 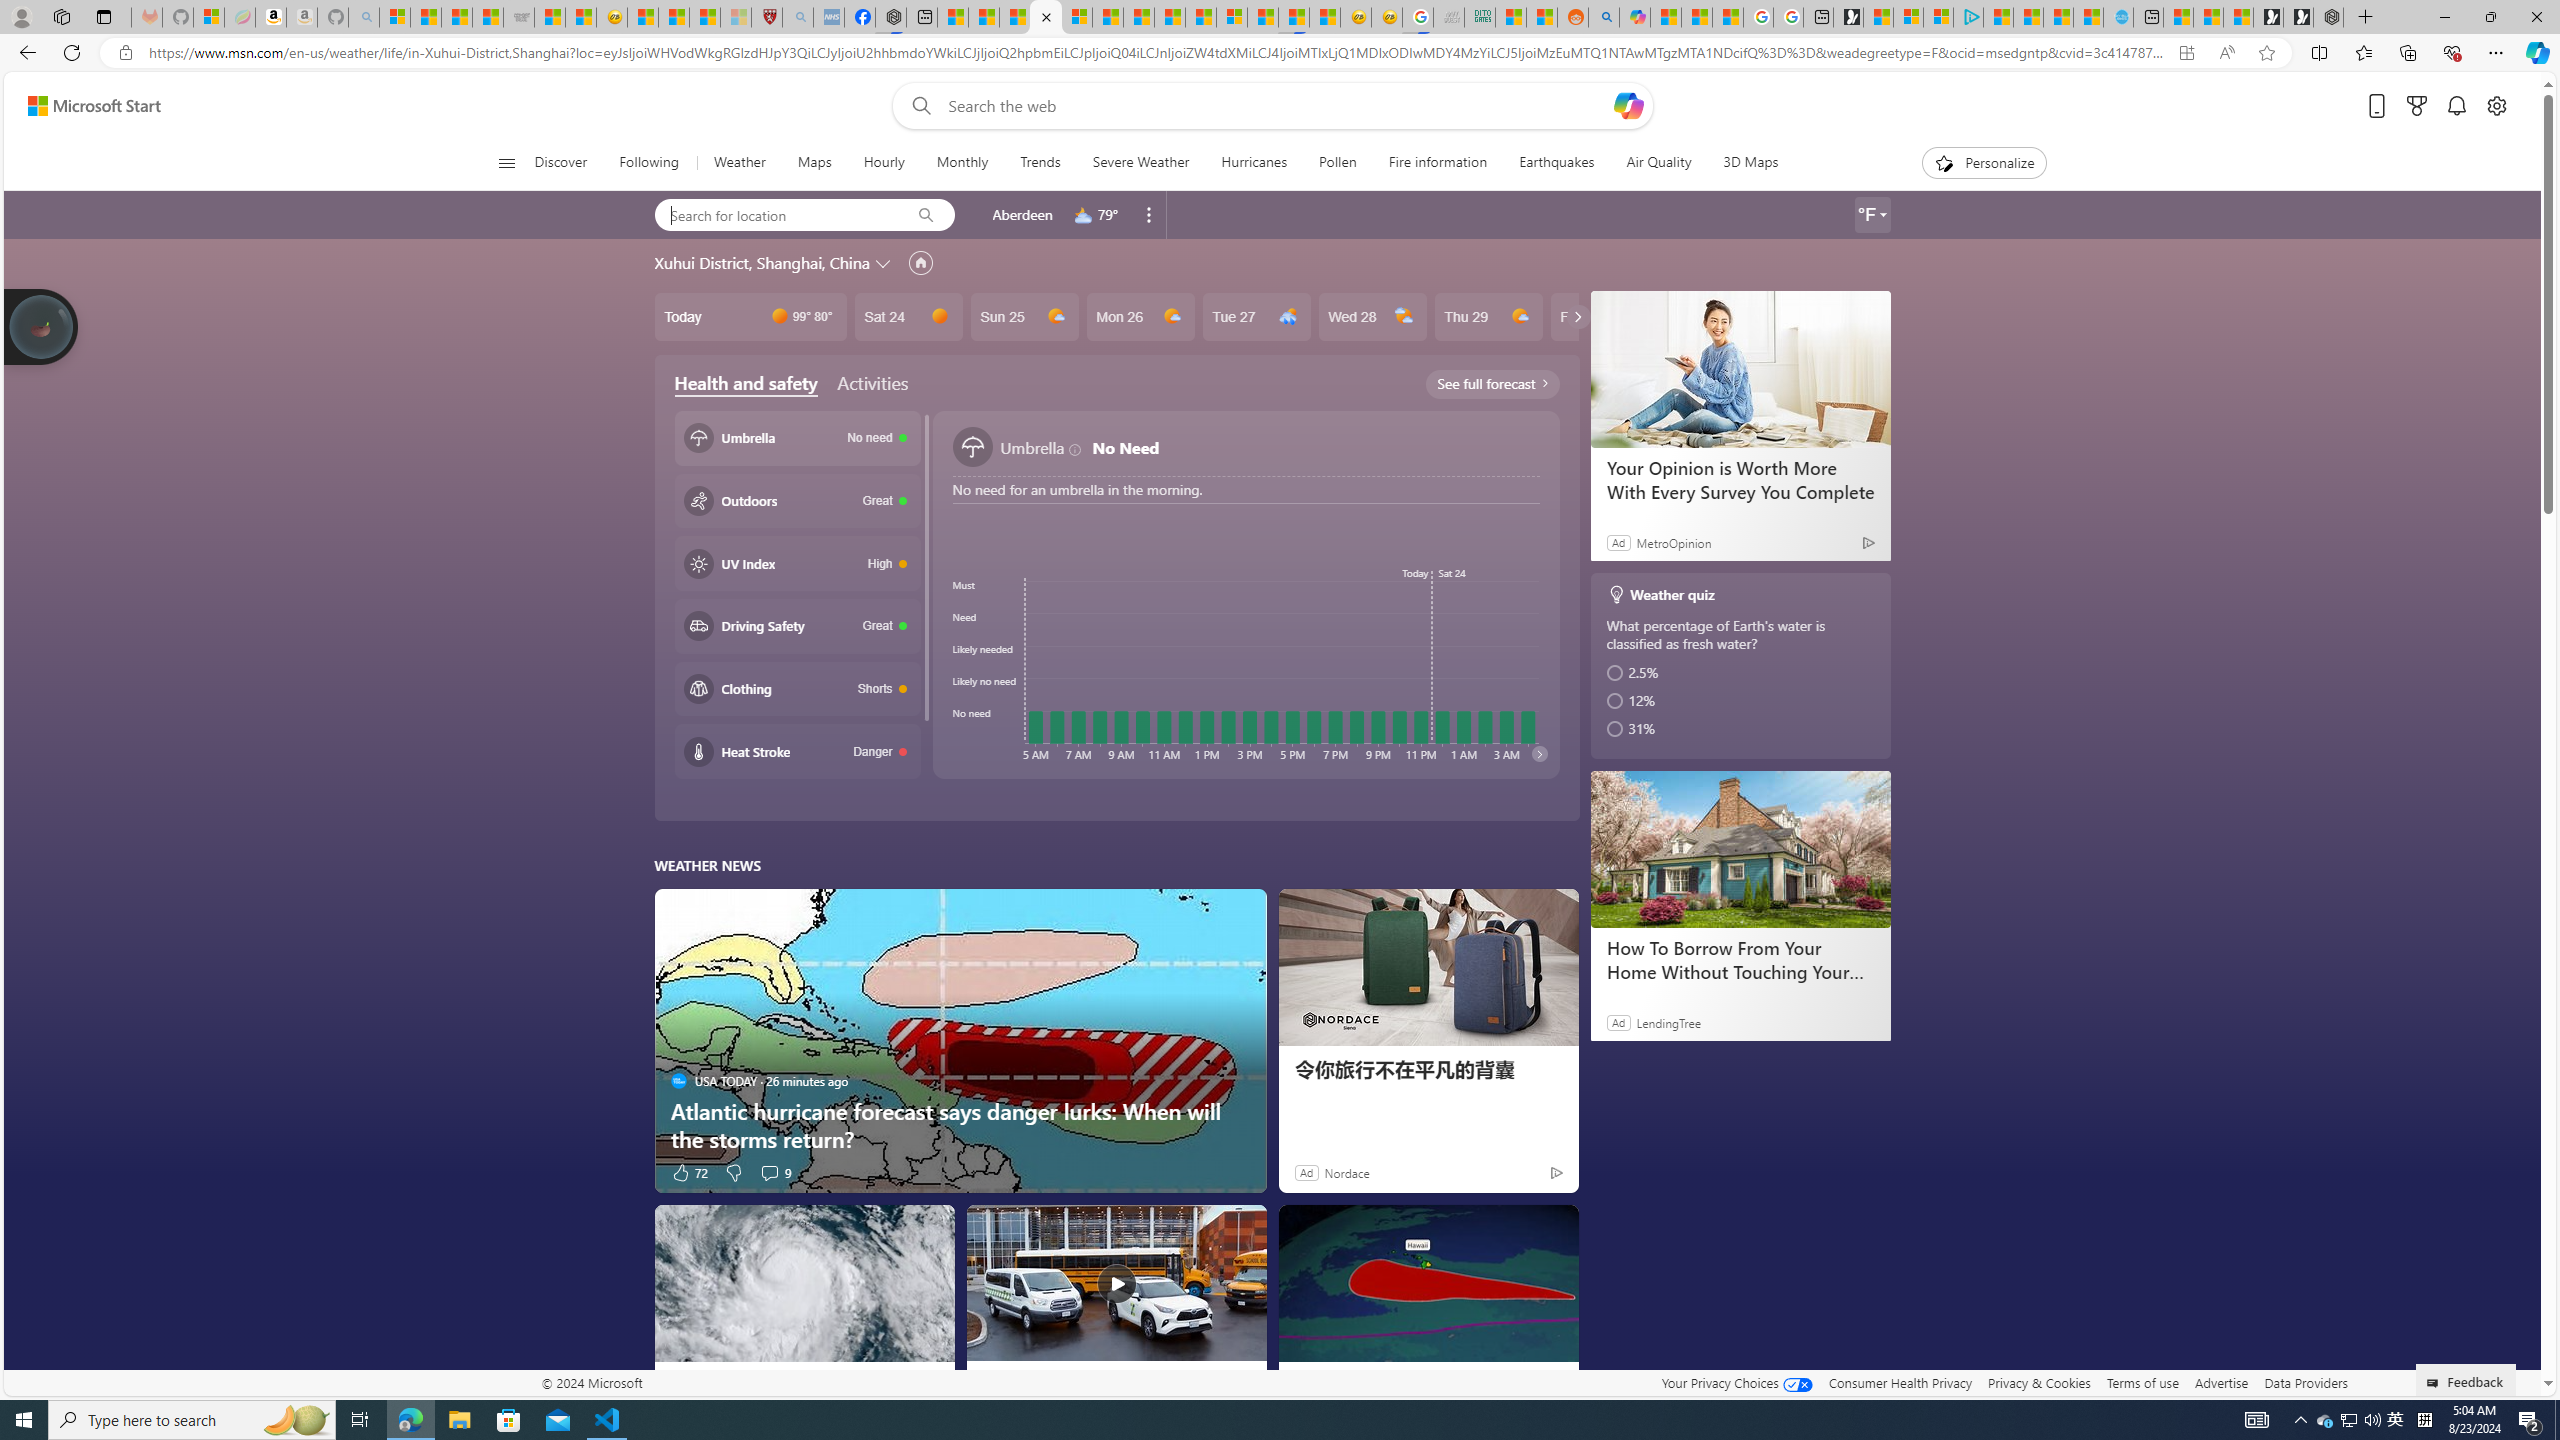 What do you see at coordinates (1740, 848) in the screenshot?
I see `How To Borrow From Your Home Without Touching Your Mortgage` at bounding box center [1740, 848].